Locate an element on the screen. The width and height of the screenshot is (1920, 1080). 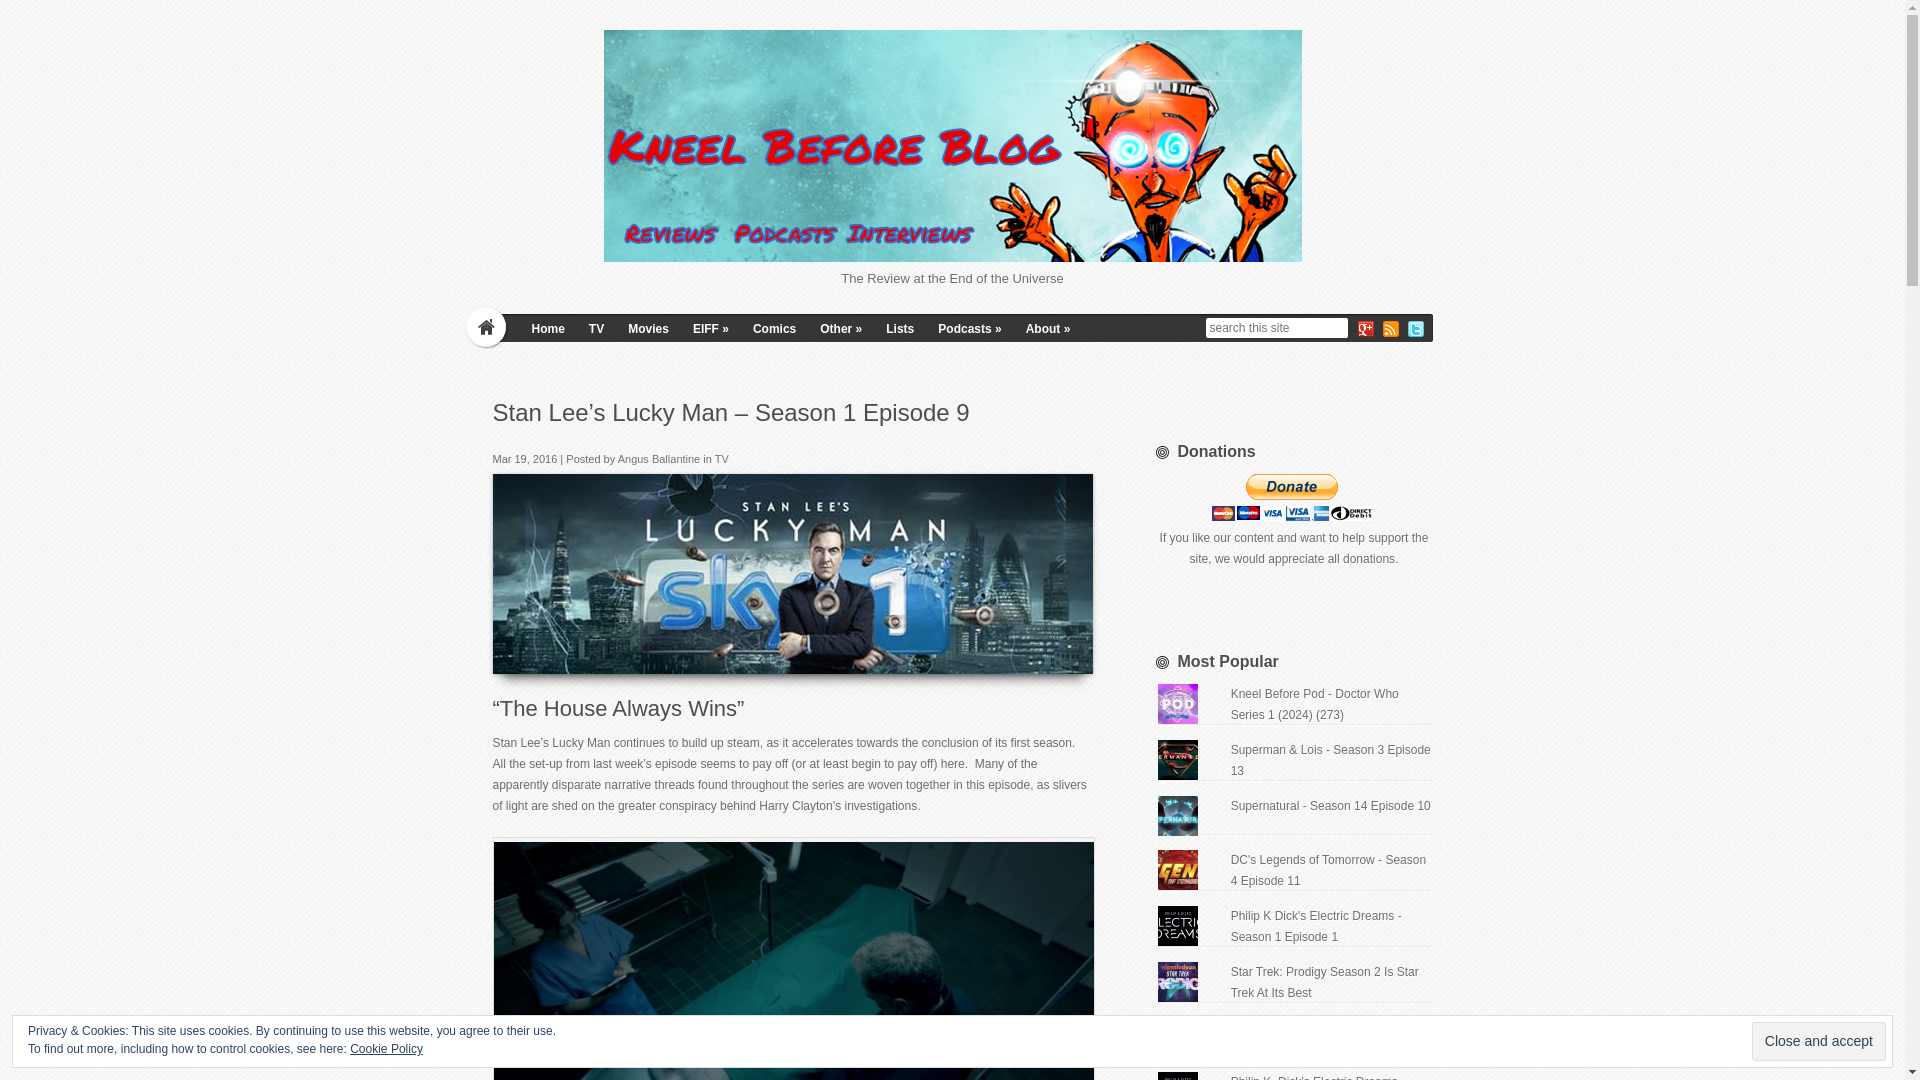
Posts by Angus Ballantine is located at coordinates (659, 458).